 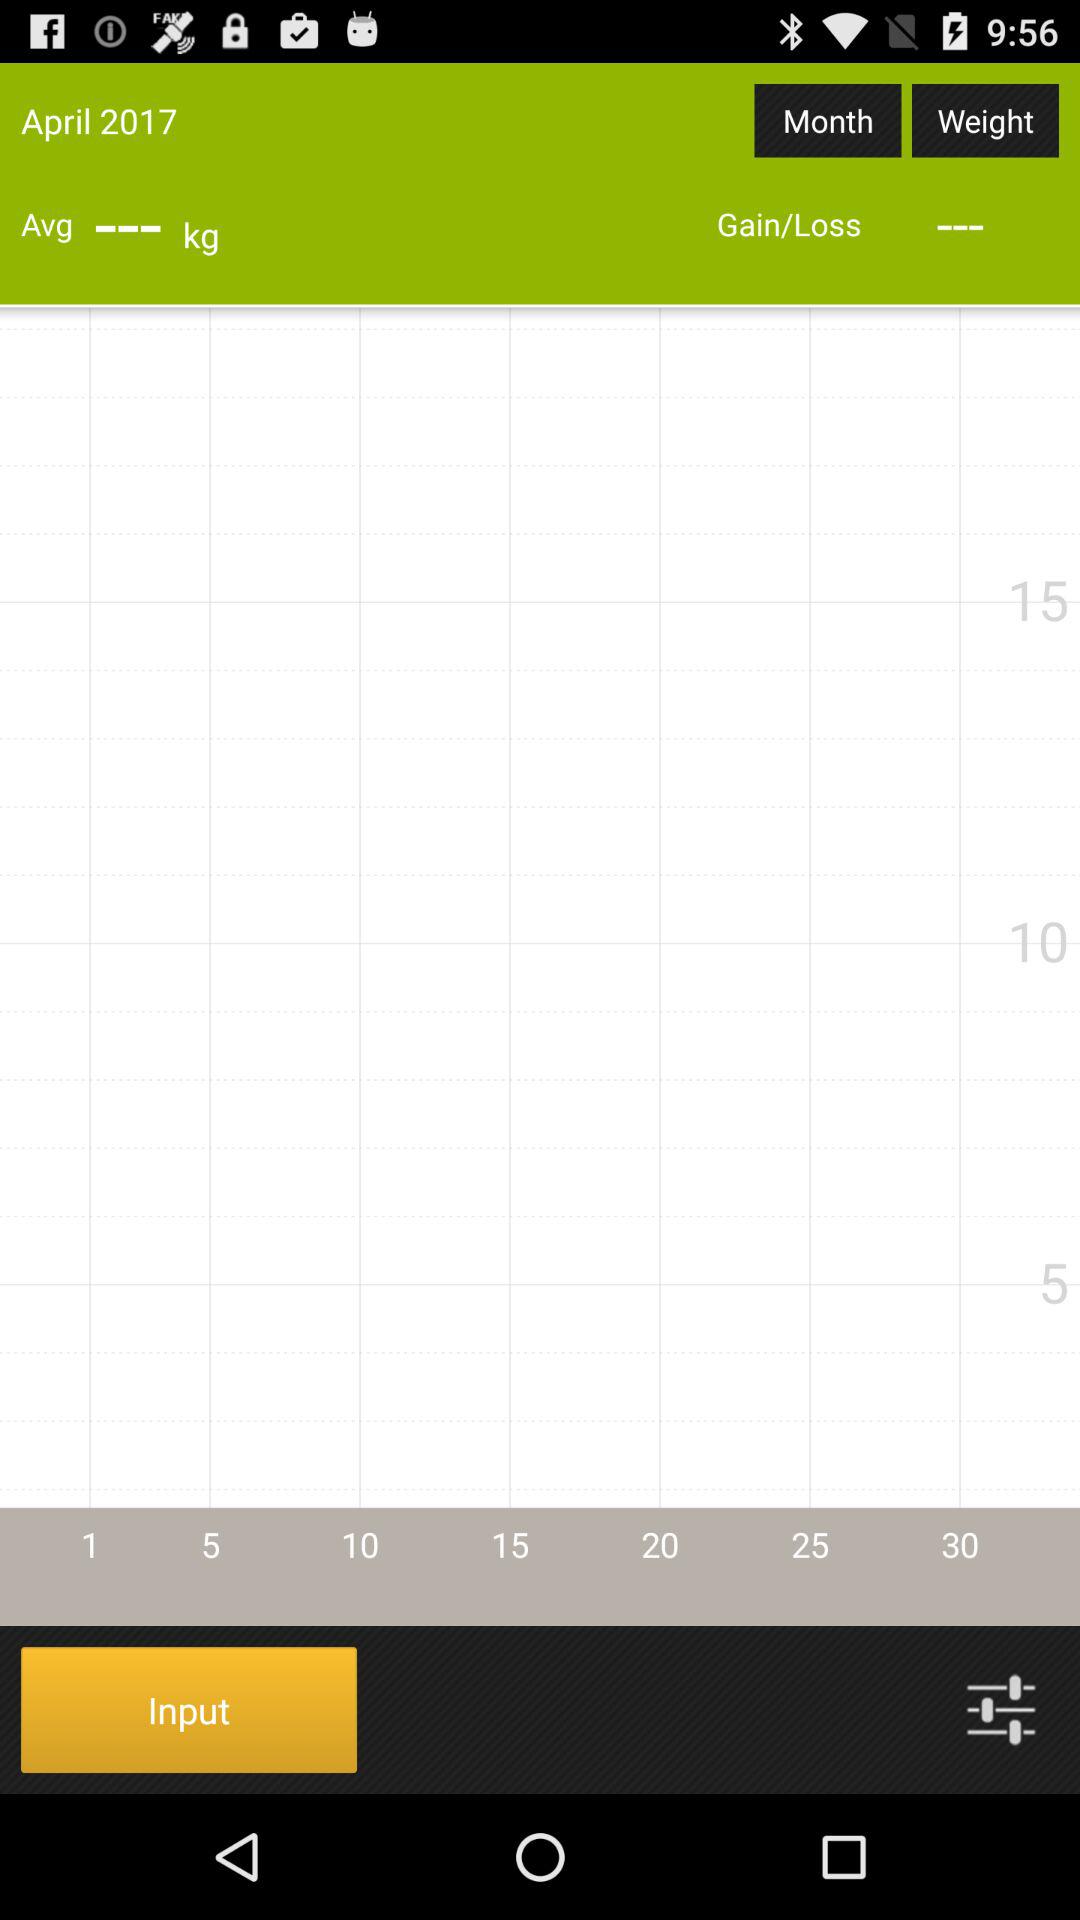 I want to click on click the icon above ---, so click(x=828, y=120).